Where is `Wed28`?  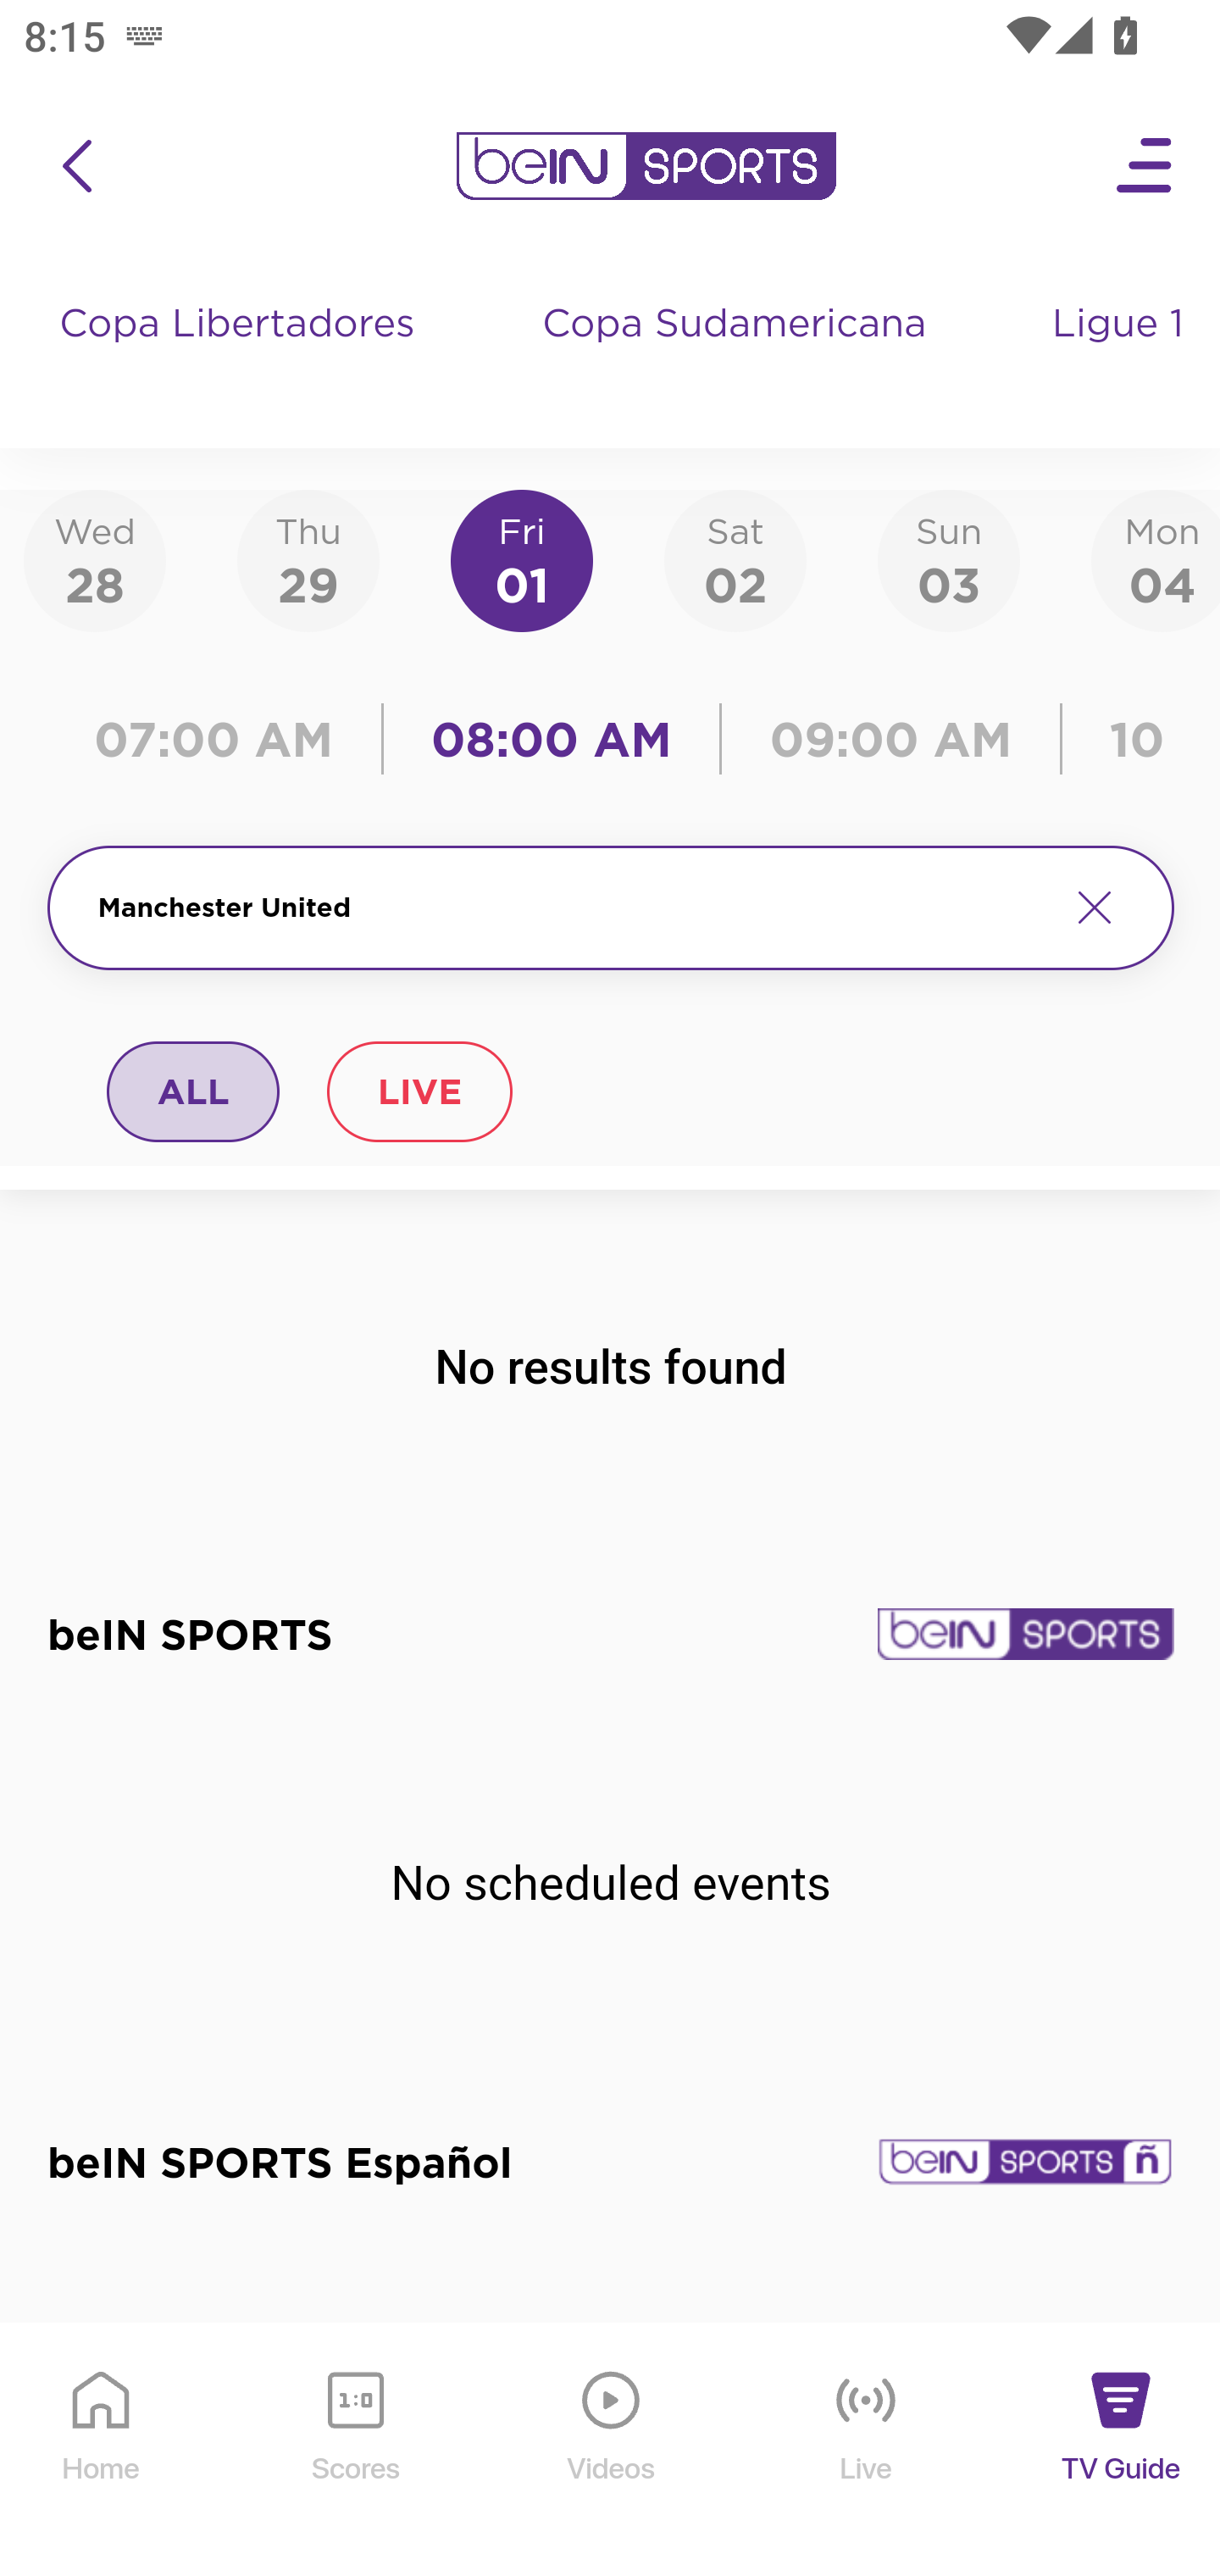
Wed28 is located at coordinates (95, 559).